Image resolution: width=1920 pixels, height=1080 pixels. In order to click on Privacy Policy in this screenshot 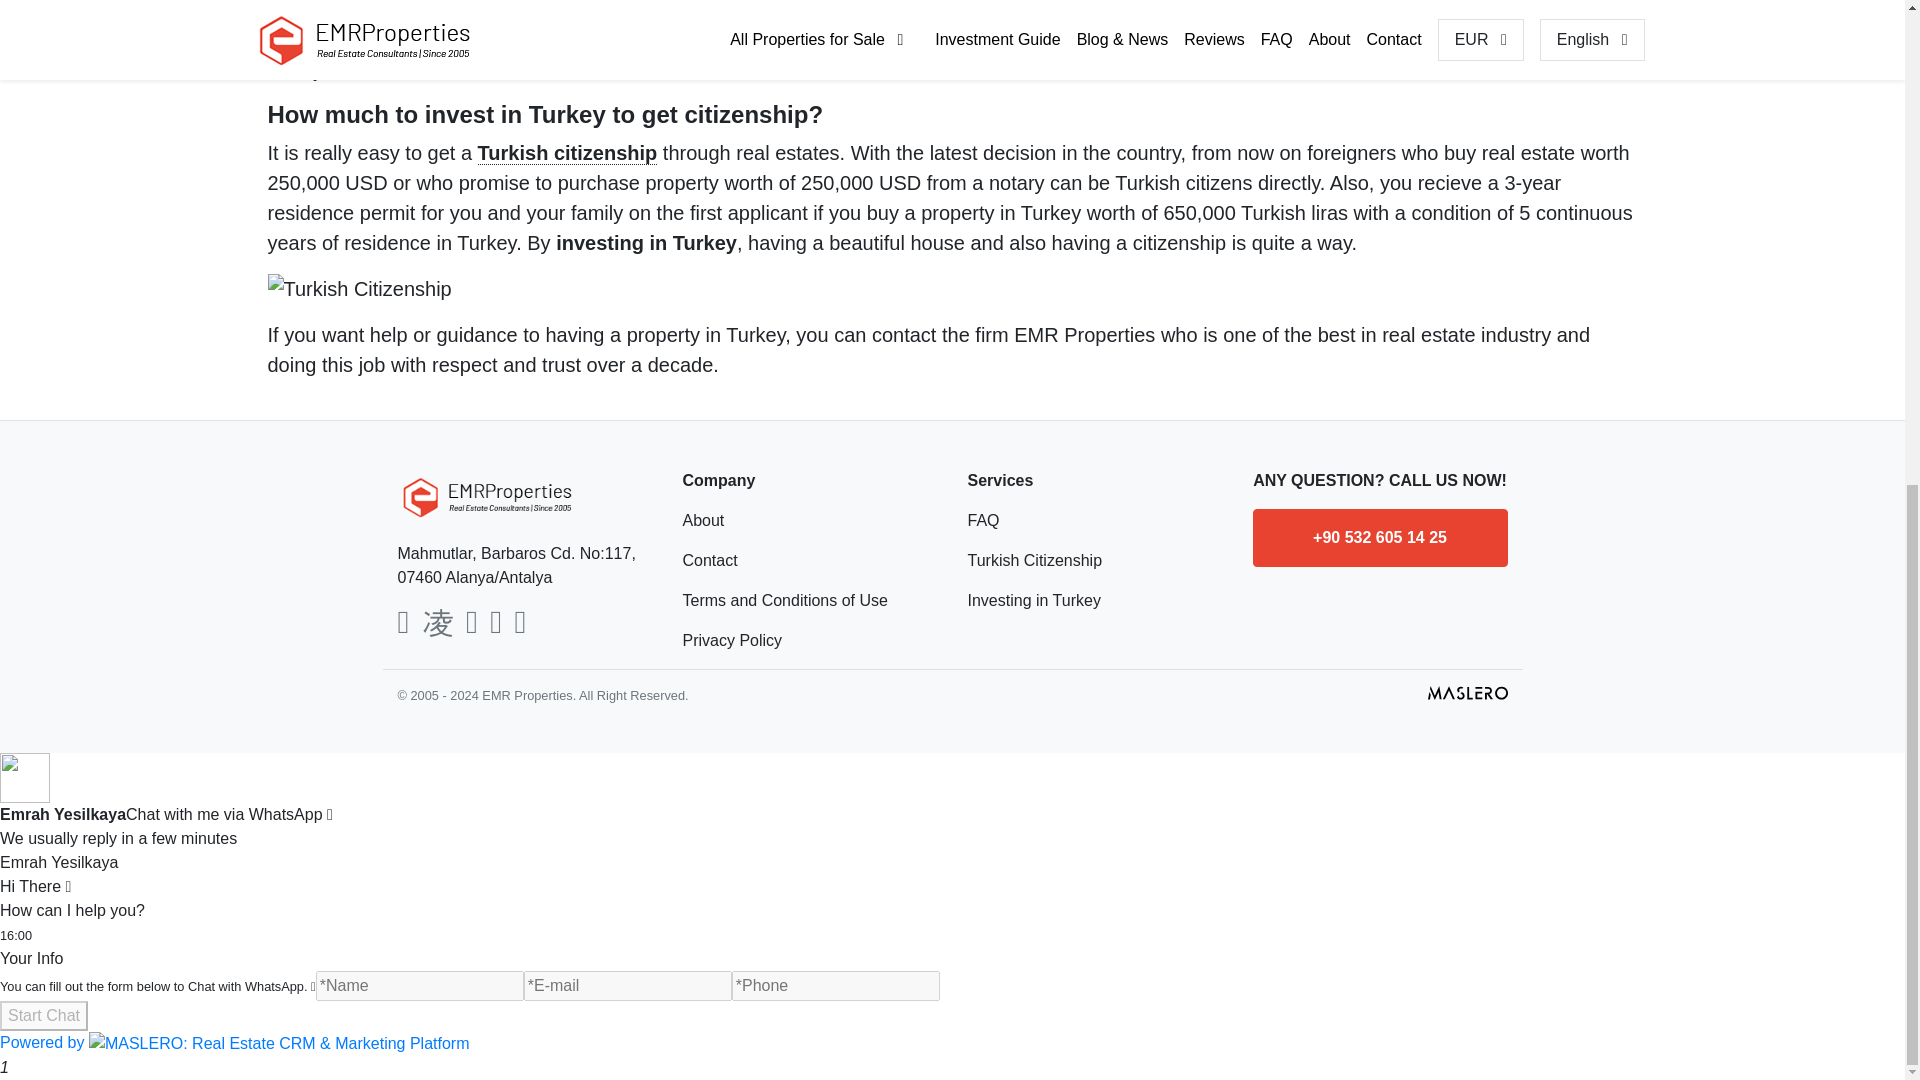, I will do `click(808, 640)`.